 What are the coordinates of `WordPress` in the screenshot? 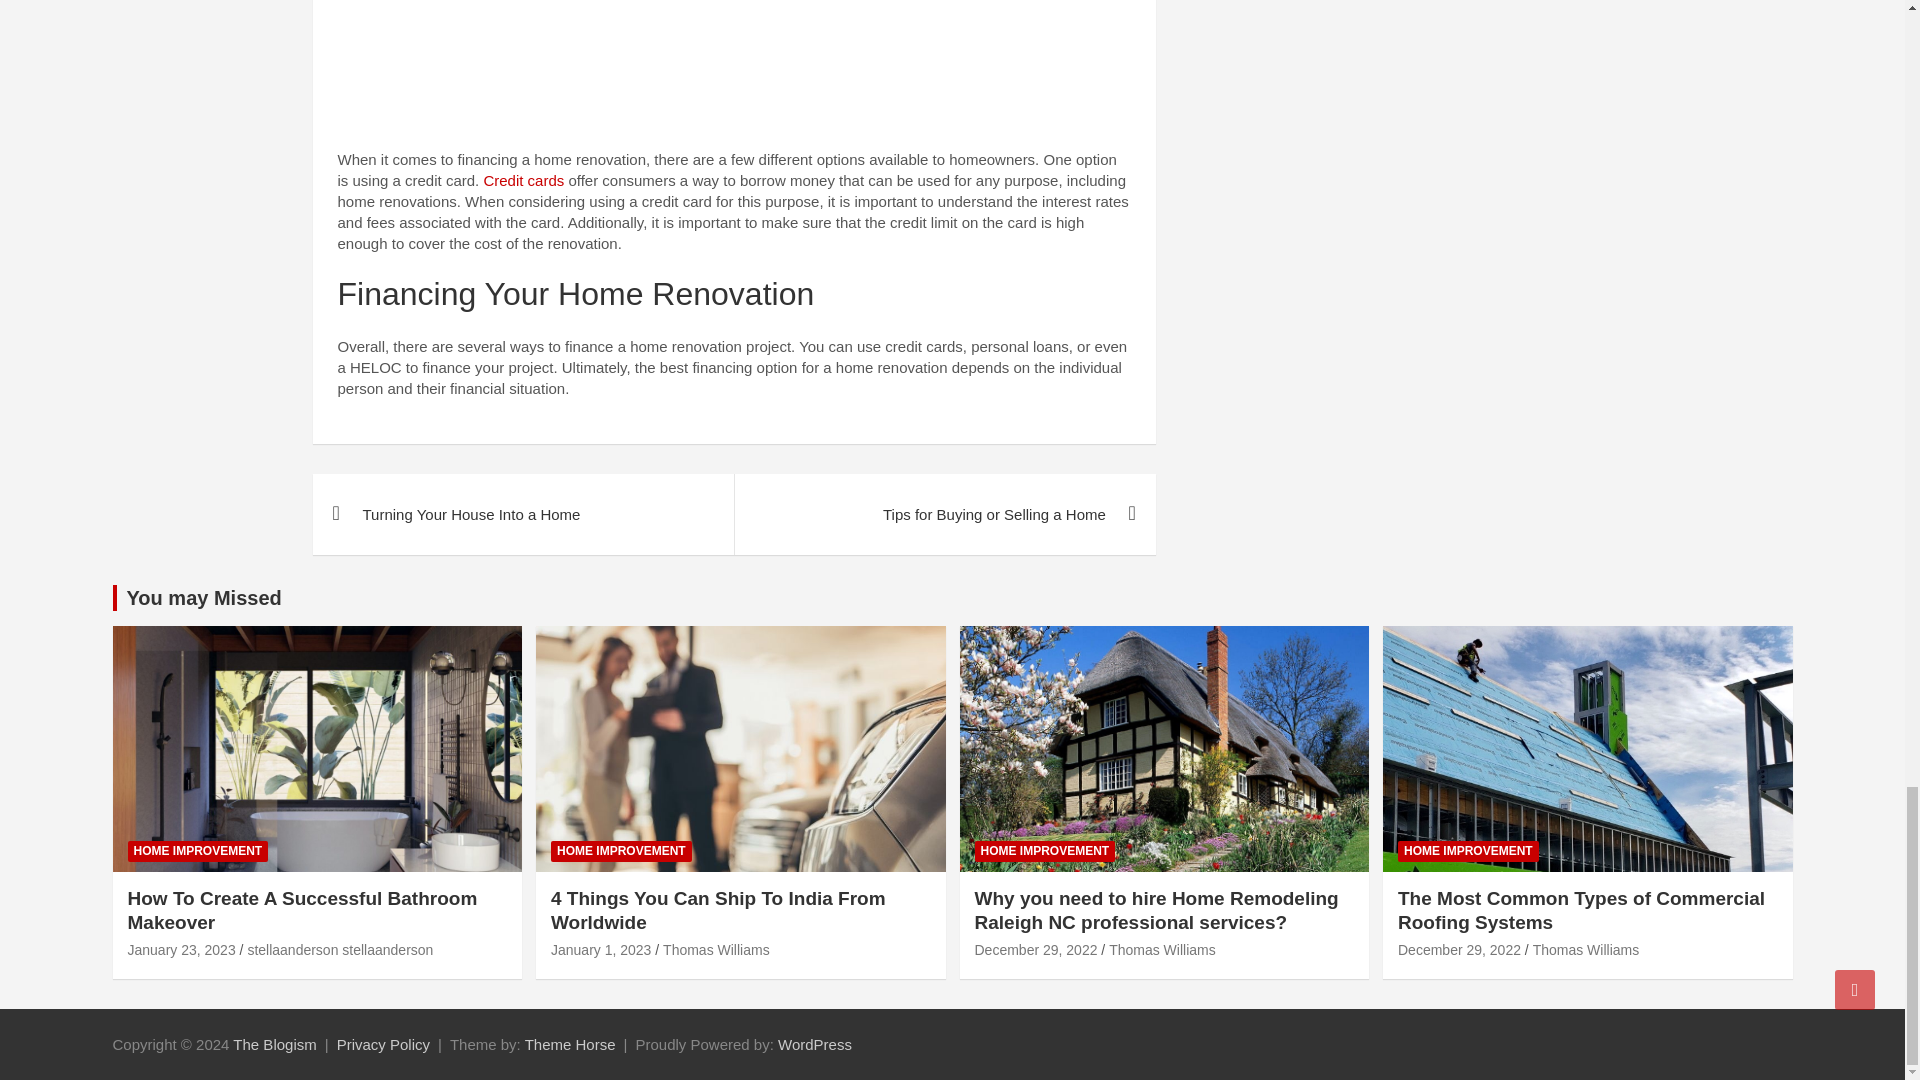 It's located at (814, 1044).